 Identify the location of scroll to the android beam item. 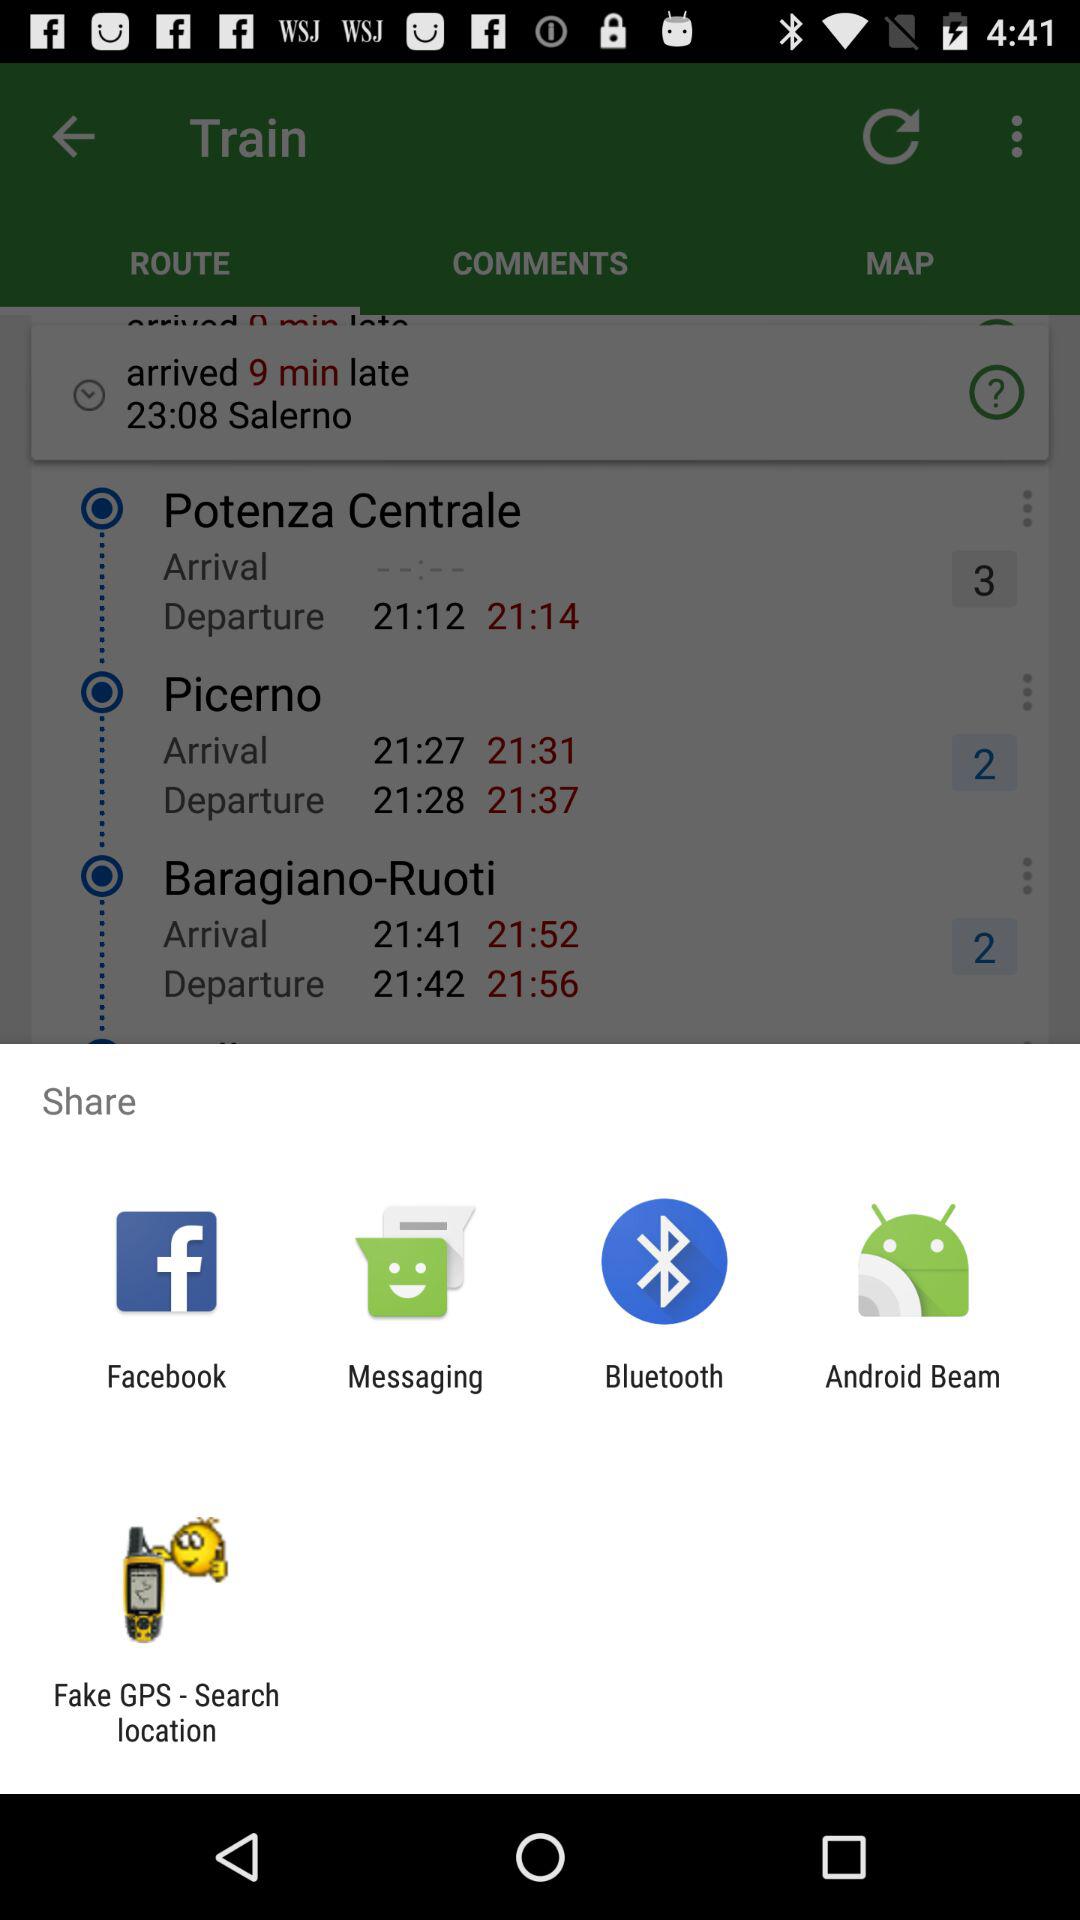
(913, 1393).